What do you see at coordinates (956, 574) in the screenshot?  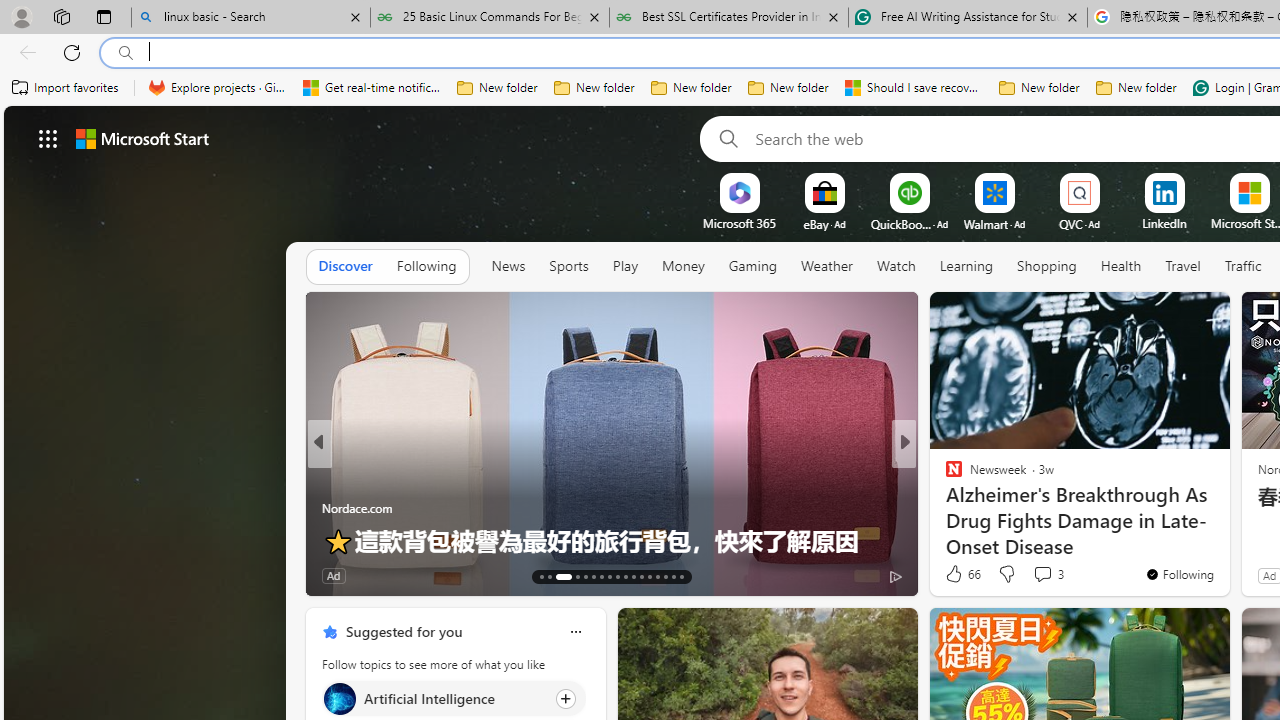 I see `68 Like` at bounding box center [956, 574].